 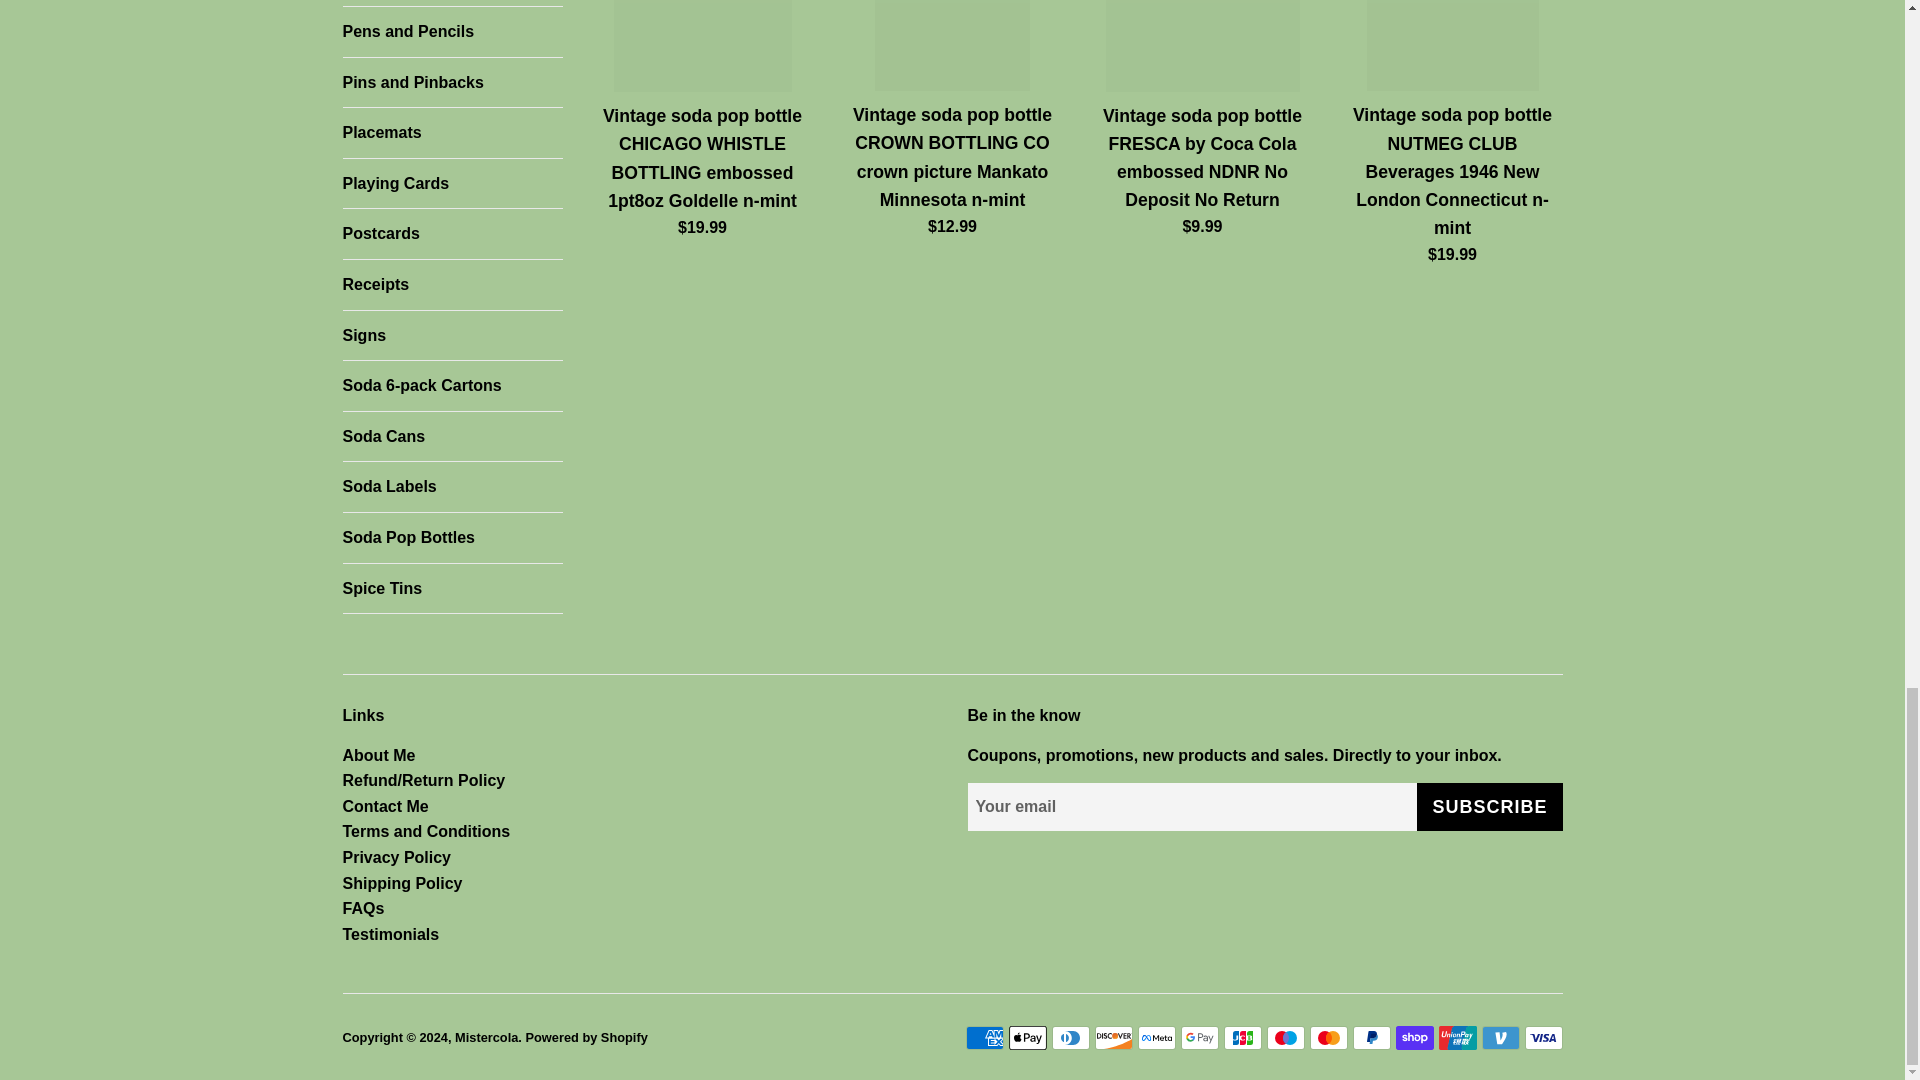 I want to click on Apple Pay, so click(x=1027, y=1038).